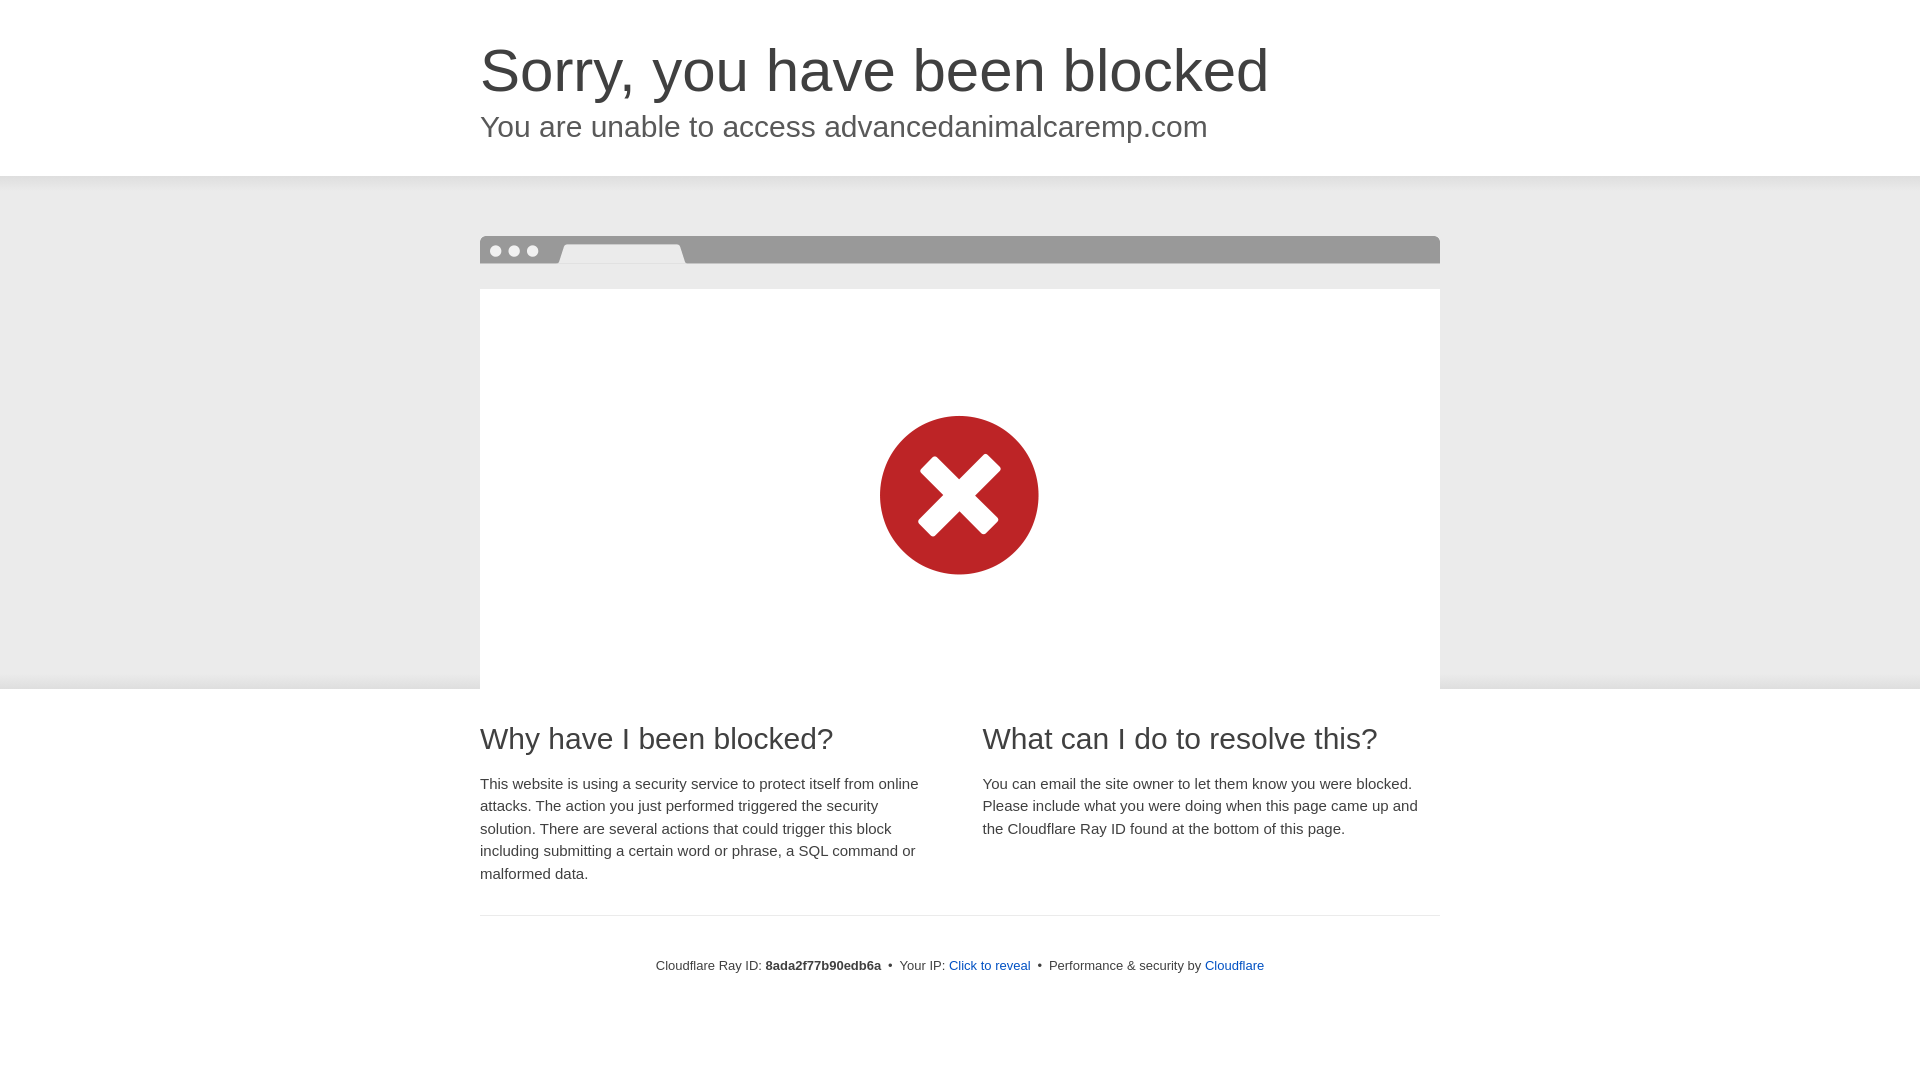  Describe the element at coordinates (990, 966) in the screenshot. I see `Click to reveal` at that location.